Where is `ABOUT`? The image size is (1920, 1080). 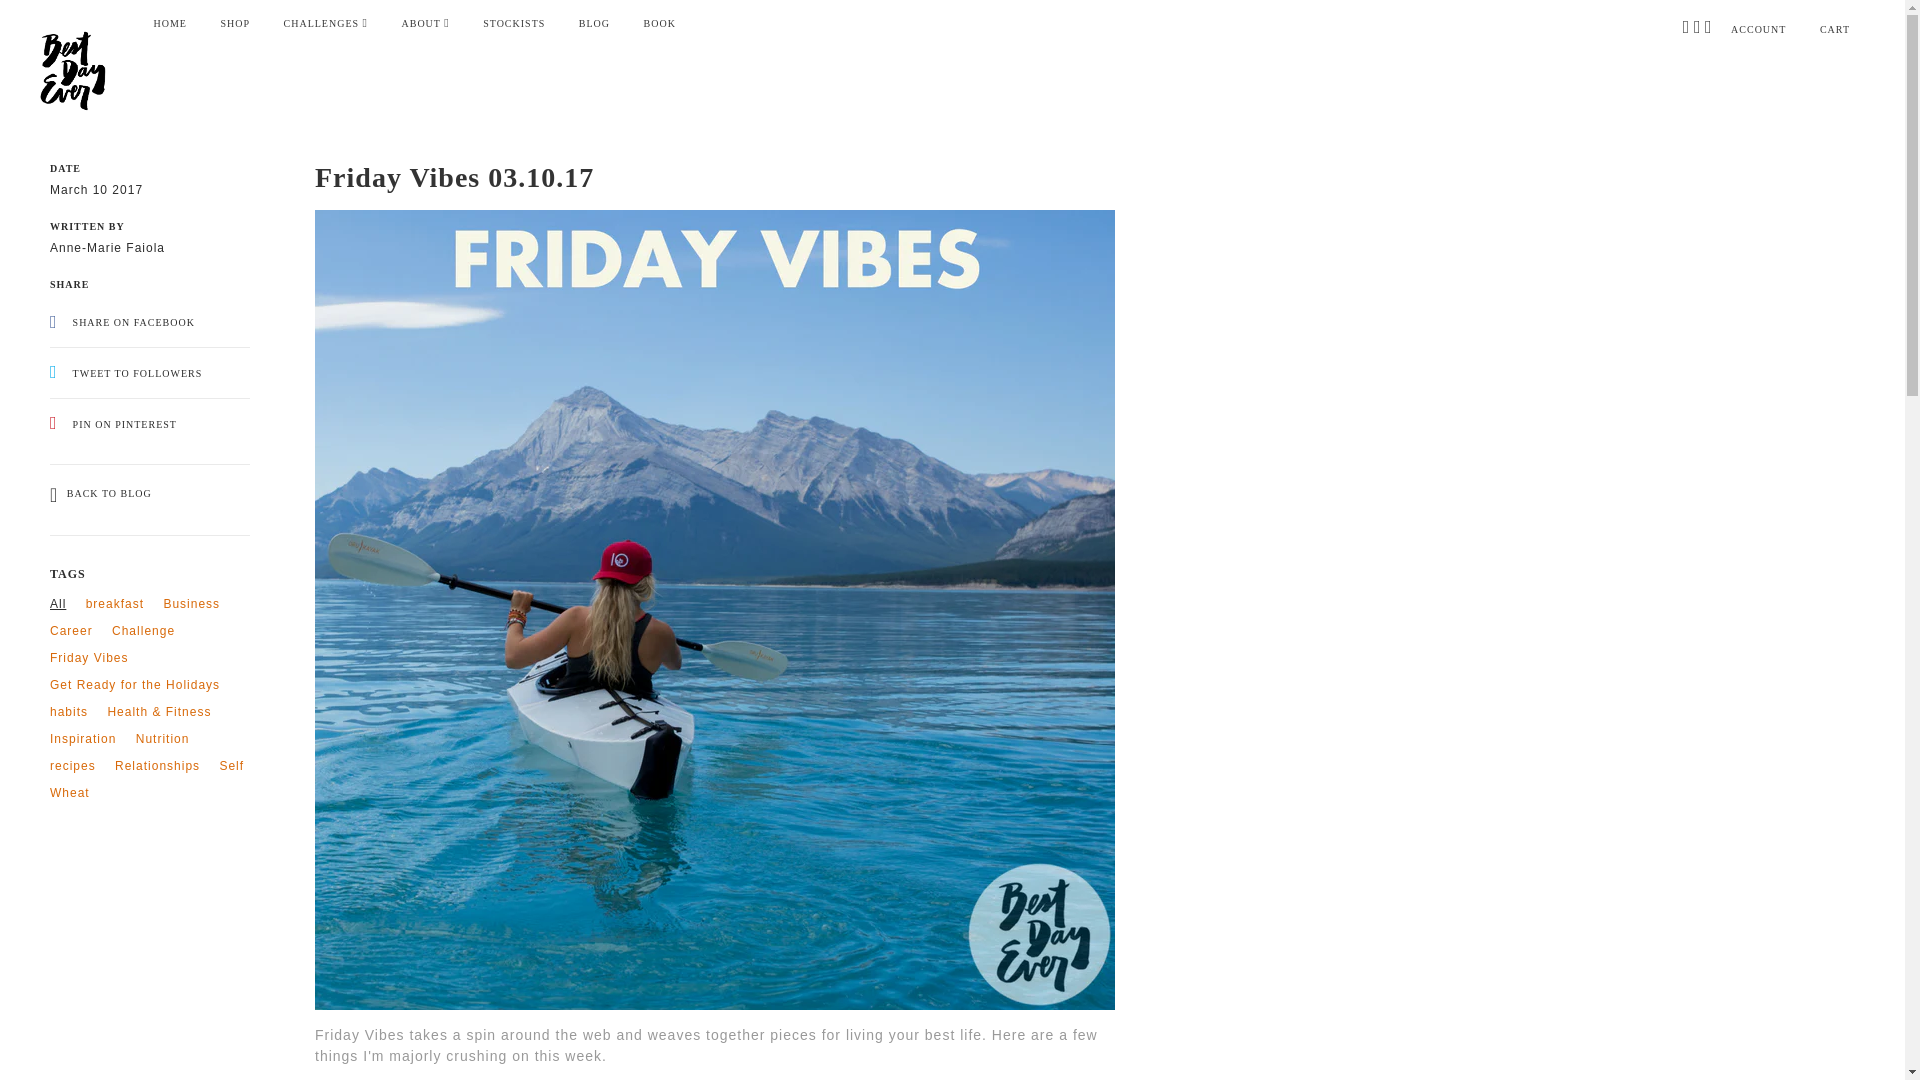
ABOUT is located at coordinates (425, 24).